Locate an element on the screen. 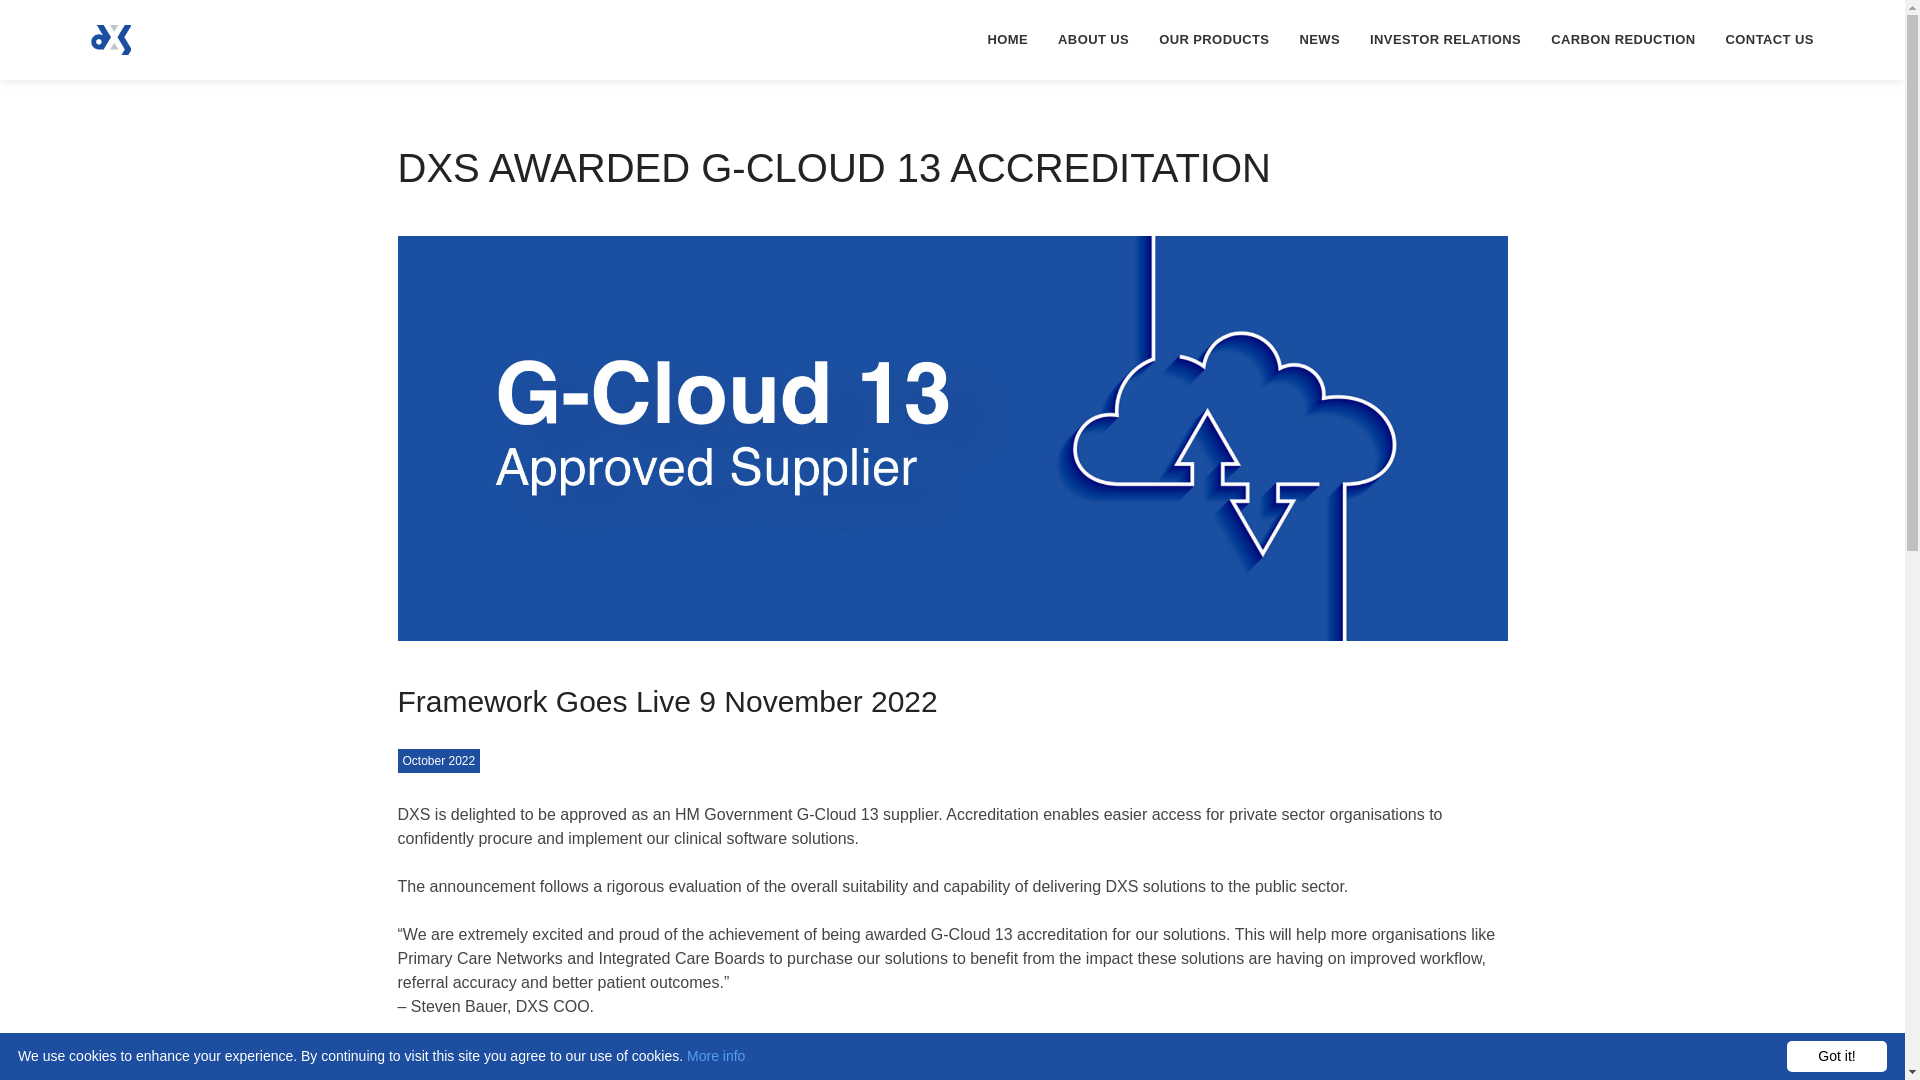 The height and width of the screenshot is (1080, 1920). ABOUT US is located at coordinates (1093, 40).